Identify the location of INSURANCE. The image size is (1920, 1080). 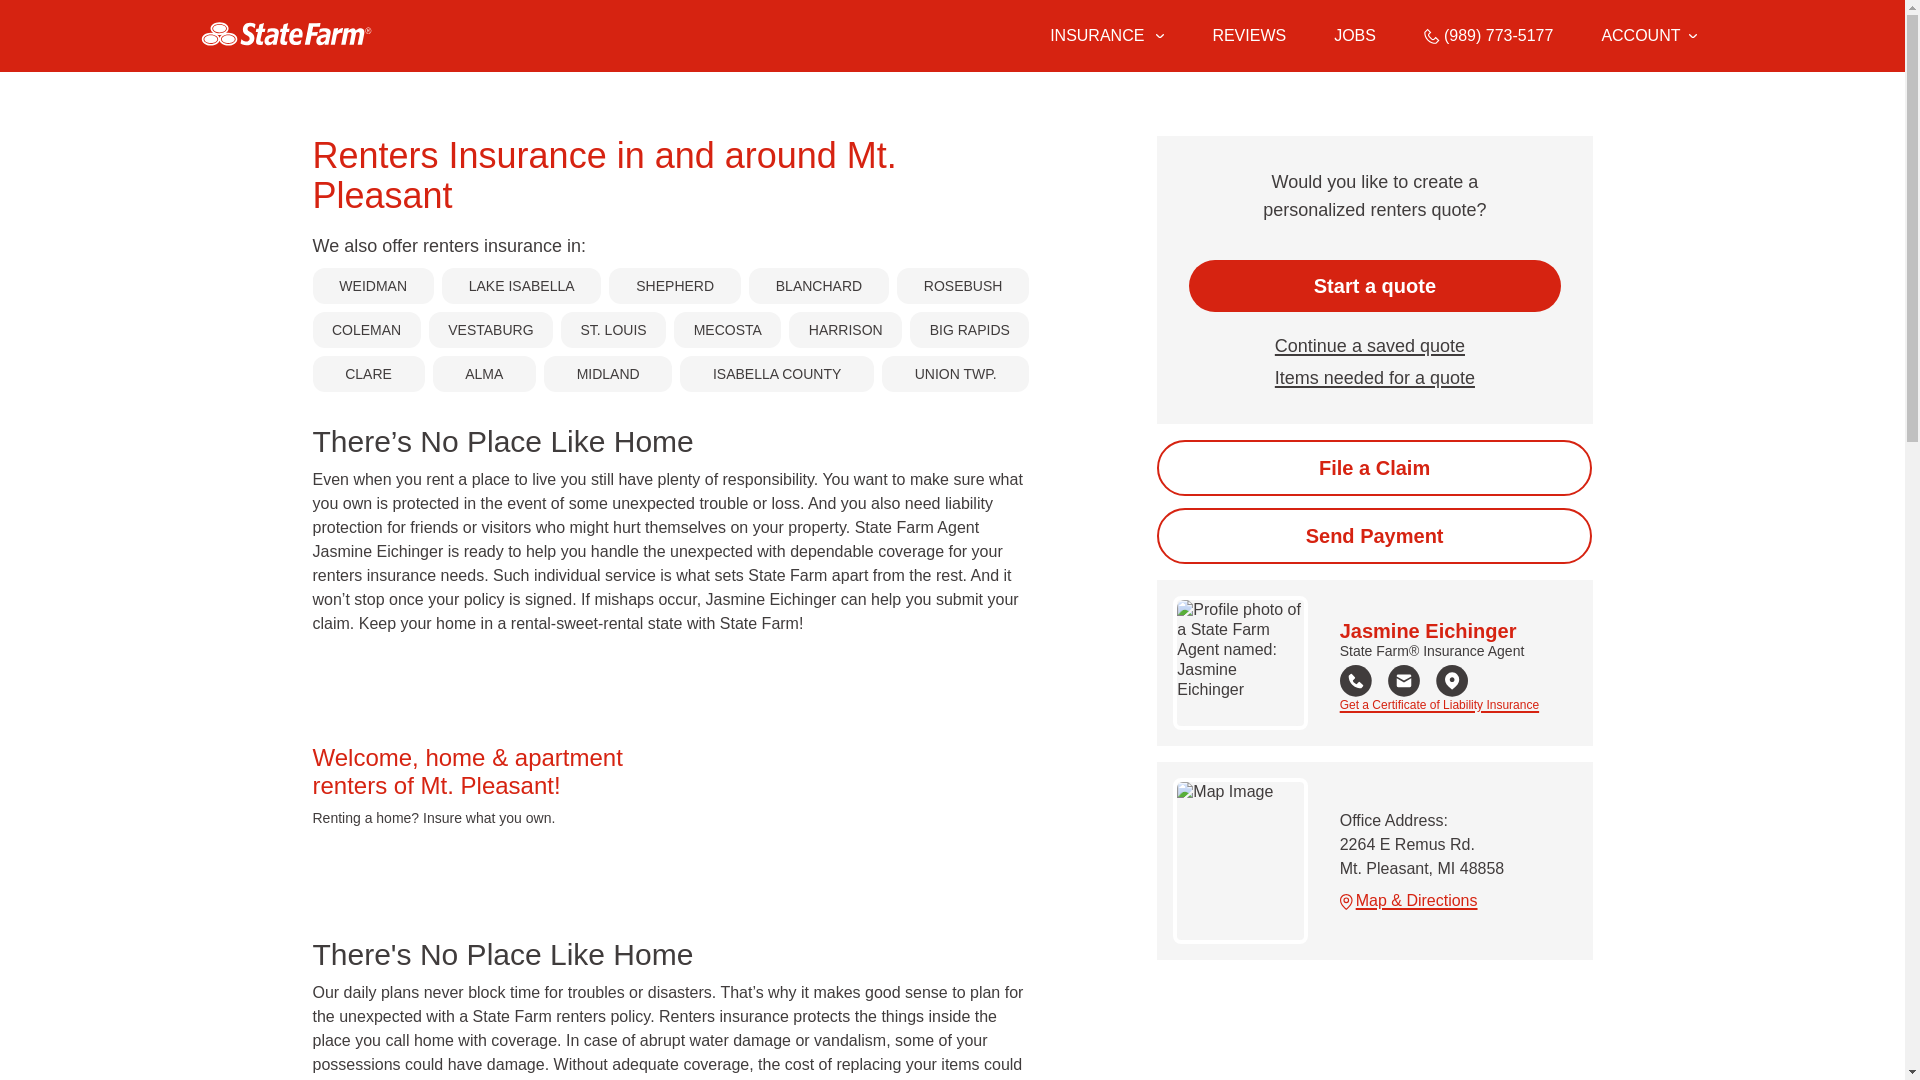
(1095, 36).